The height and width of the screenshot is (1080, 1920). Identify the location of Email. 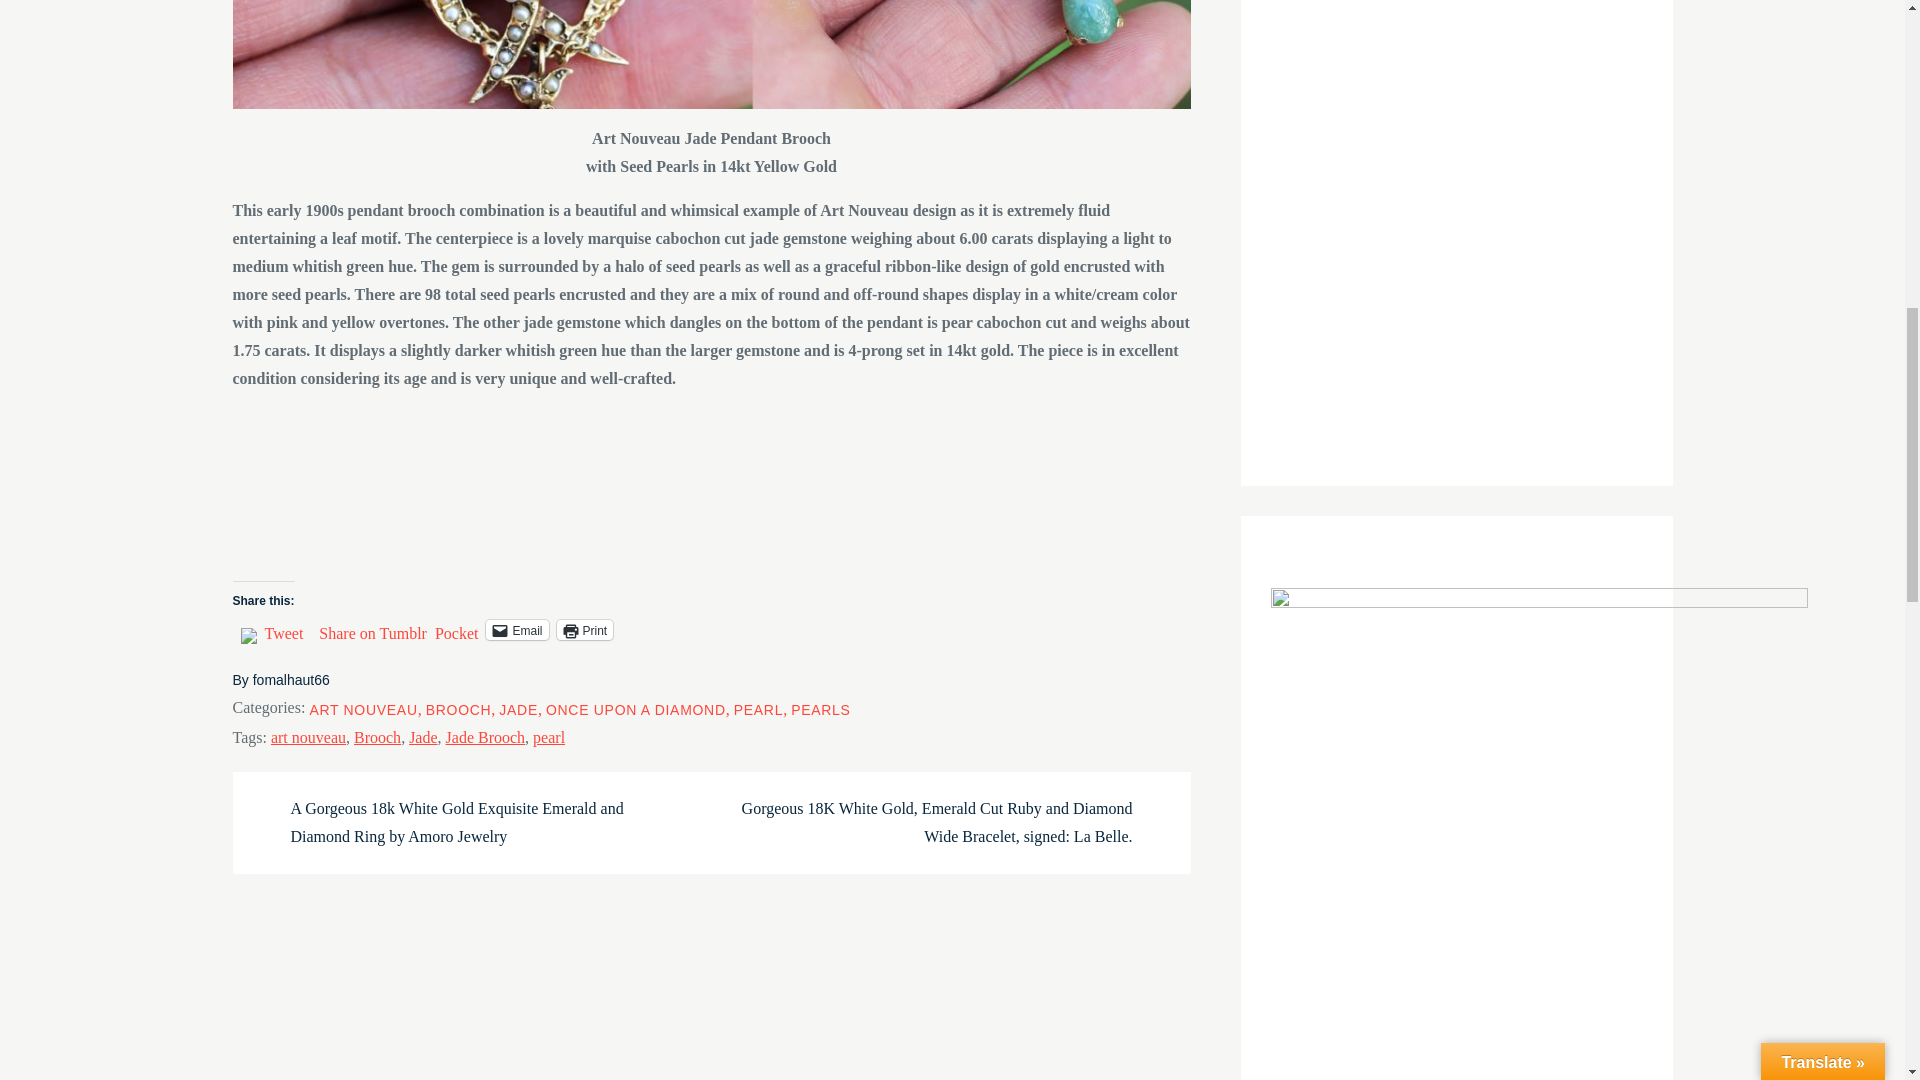
(516, 630).